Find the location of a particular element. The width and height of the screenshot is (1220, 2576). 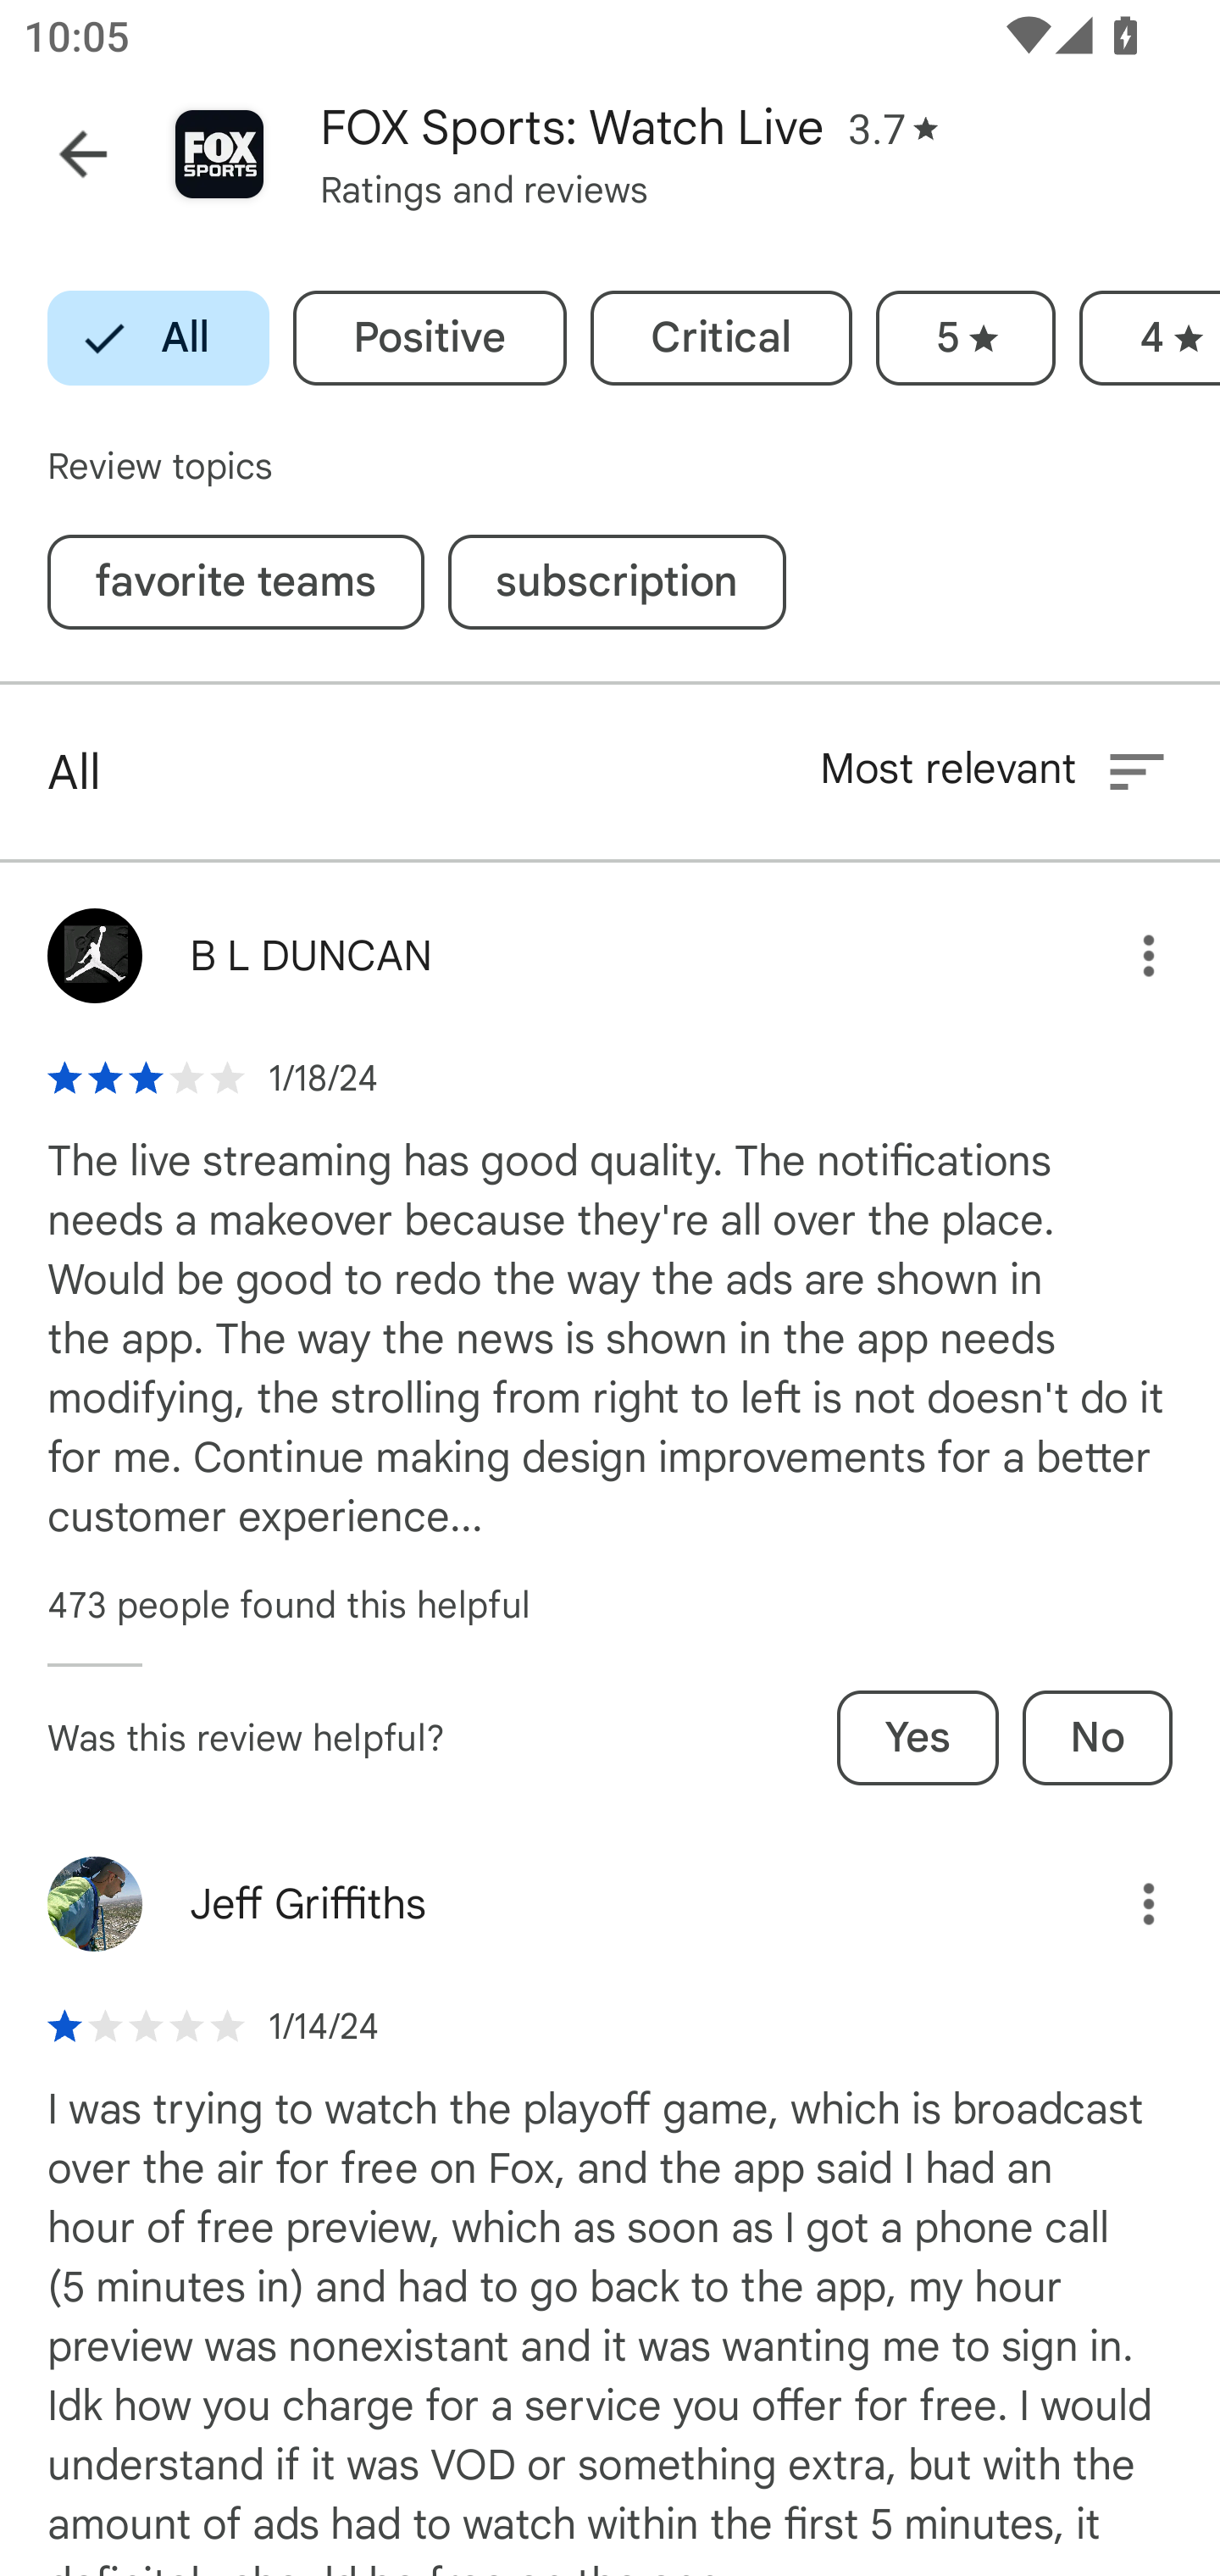

Critical is located at coordinates (721, 339).